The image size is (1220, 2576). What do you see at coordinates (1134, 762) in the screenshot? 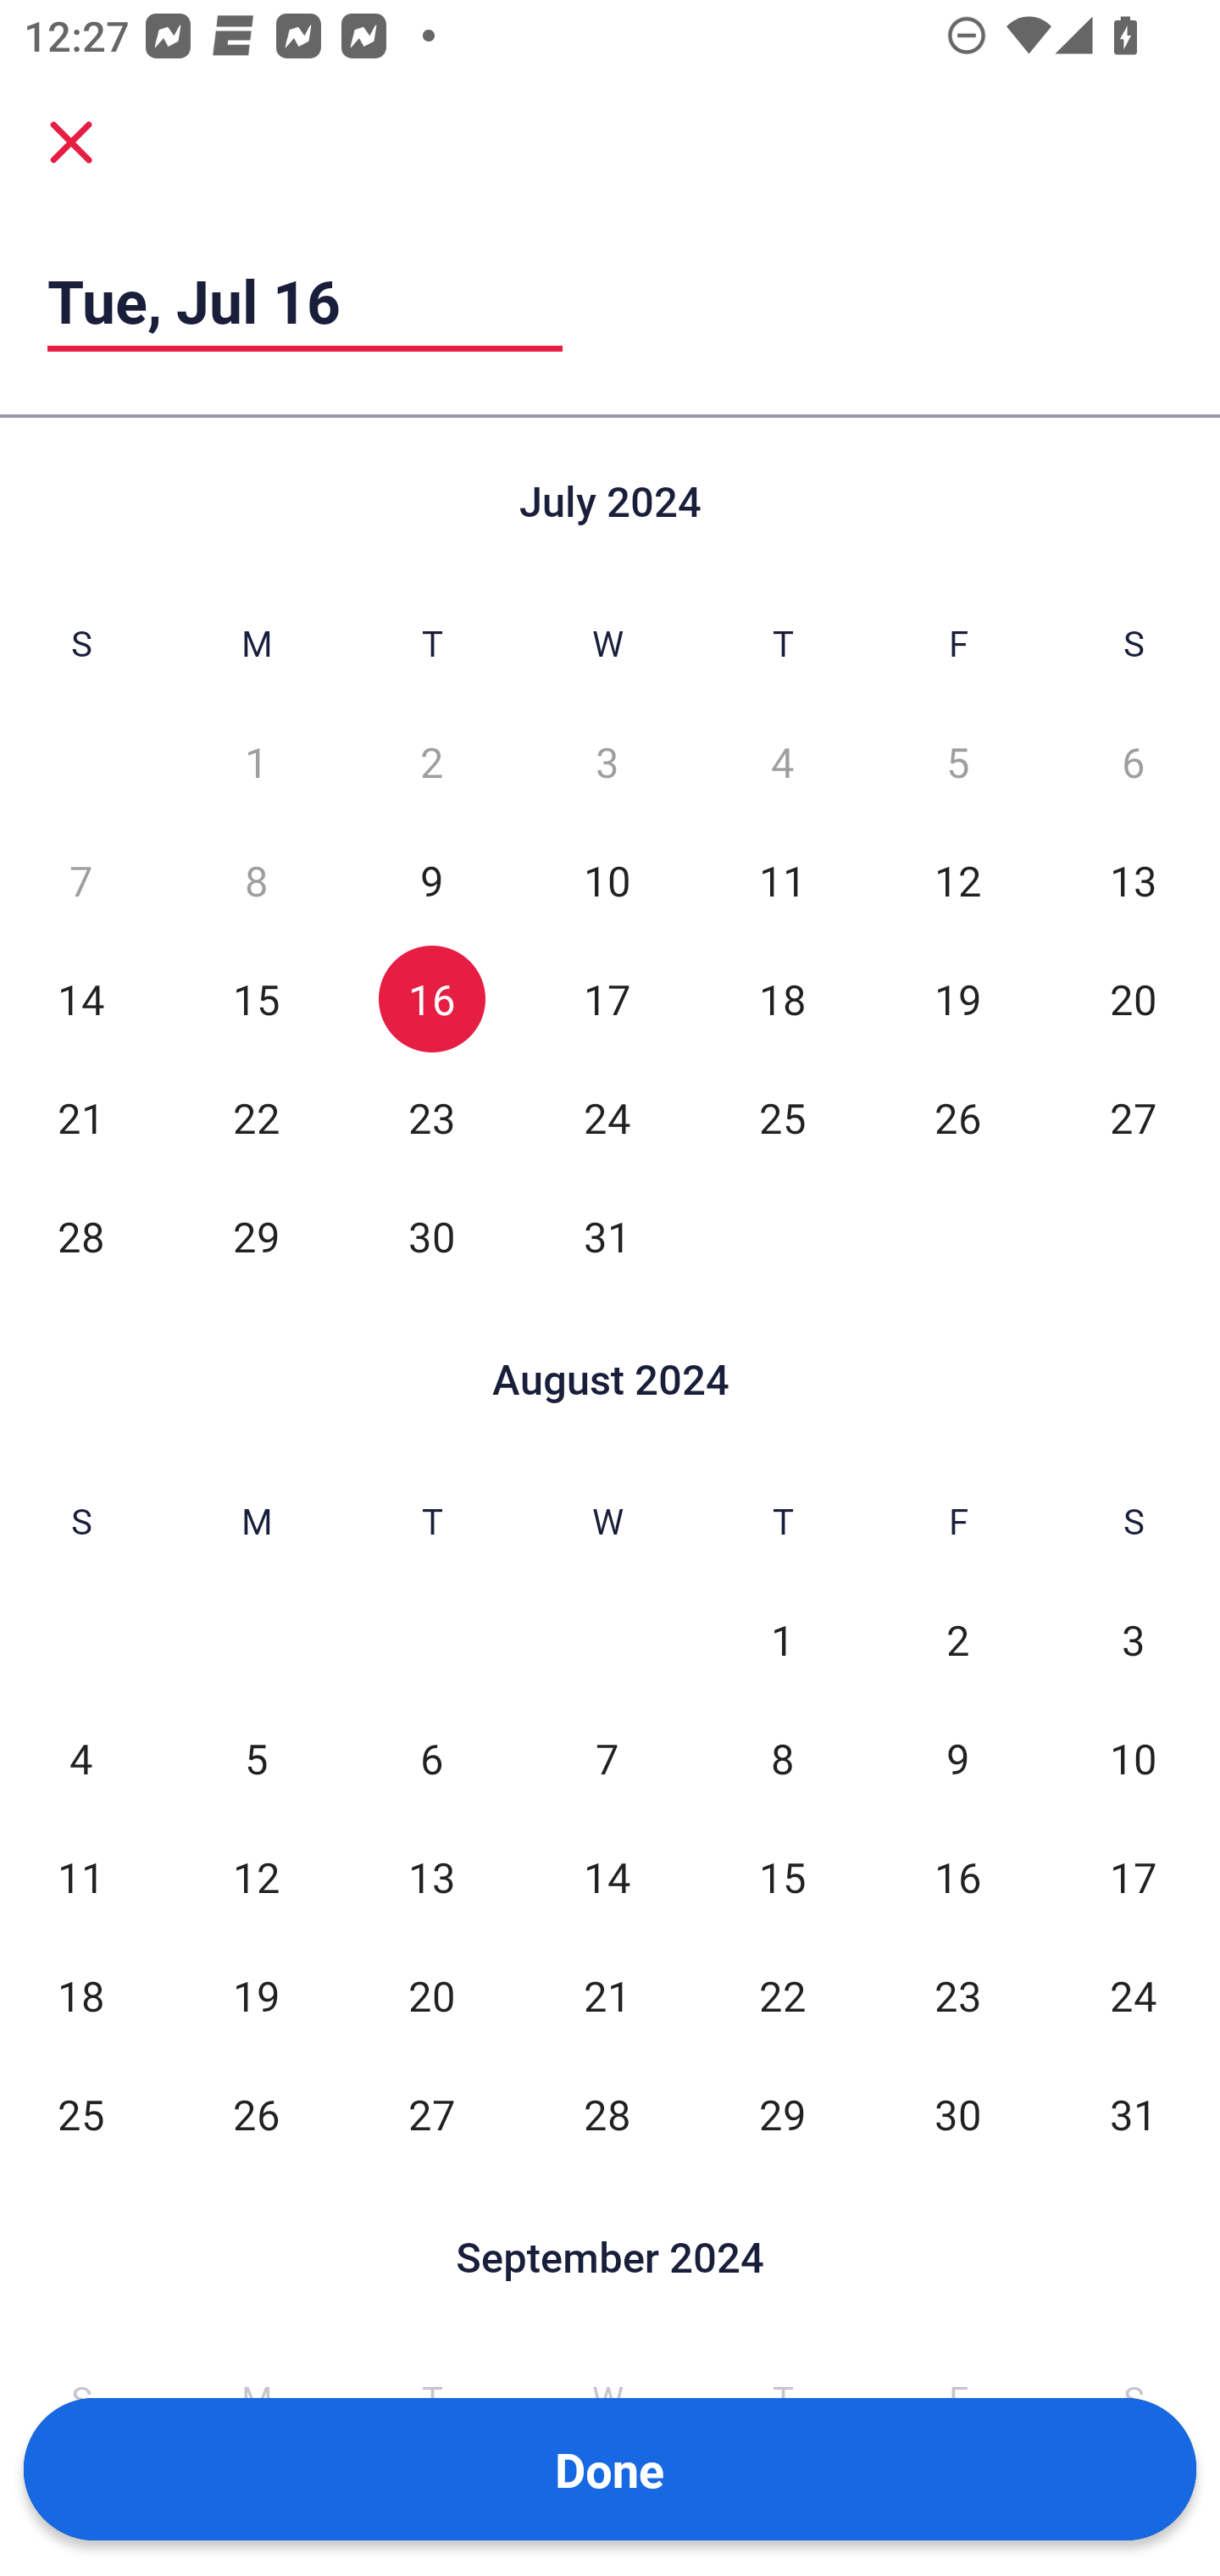
I see `6 Sat, Jul 6, Not Selected` at bounding box center [1134, 762].